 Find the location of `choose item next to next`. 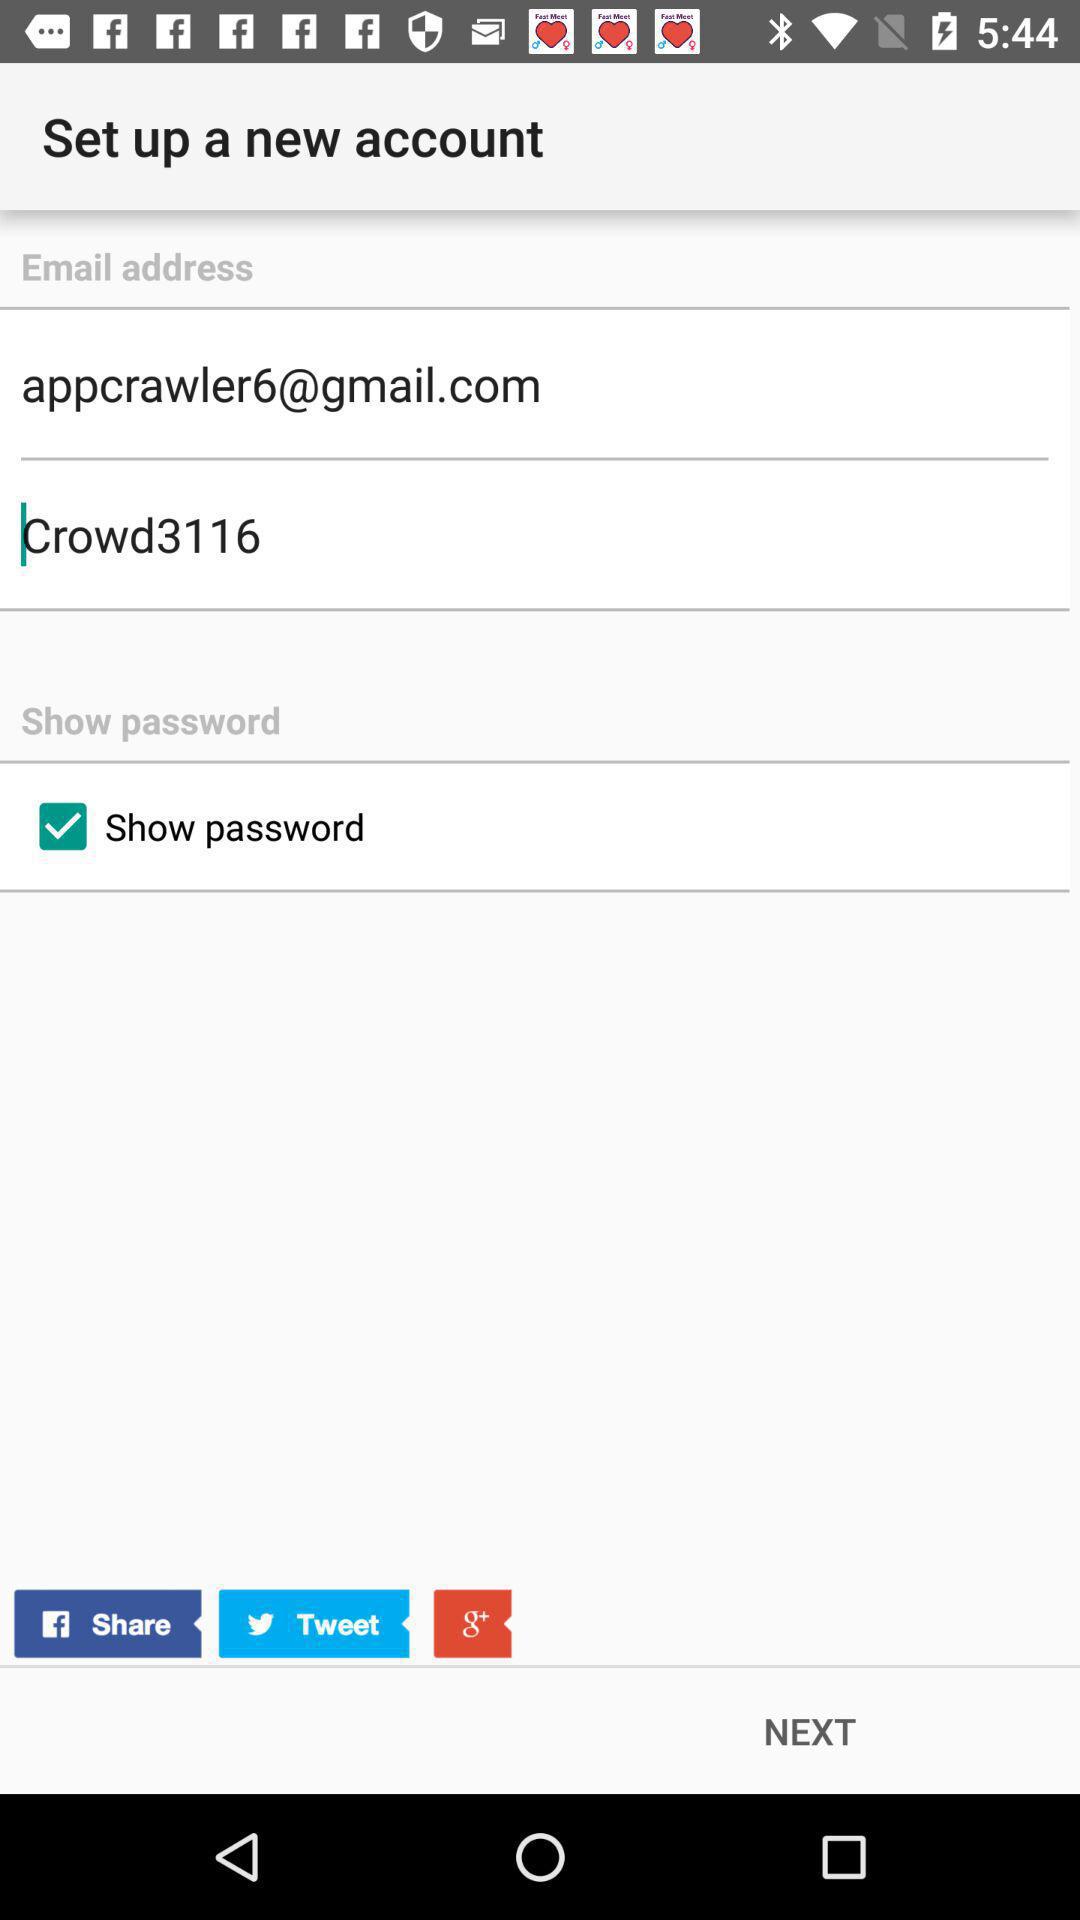

choose item next to next is located at coordinates (262, 1624).